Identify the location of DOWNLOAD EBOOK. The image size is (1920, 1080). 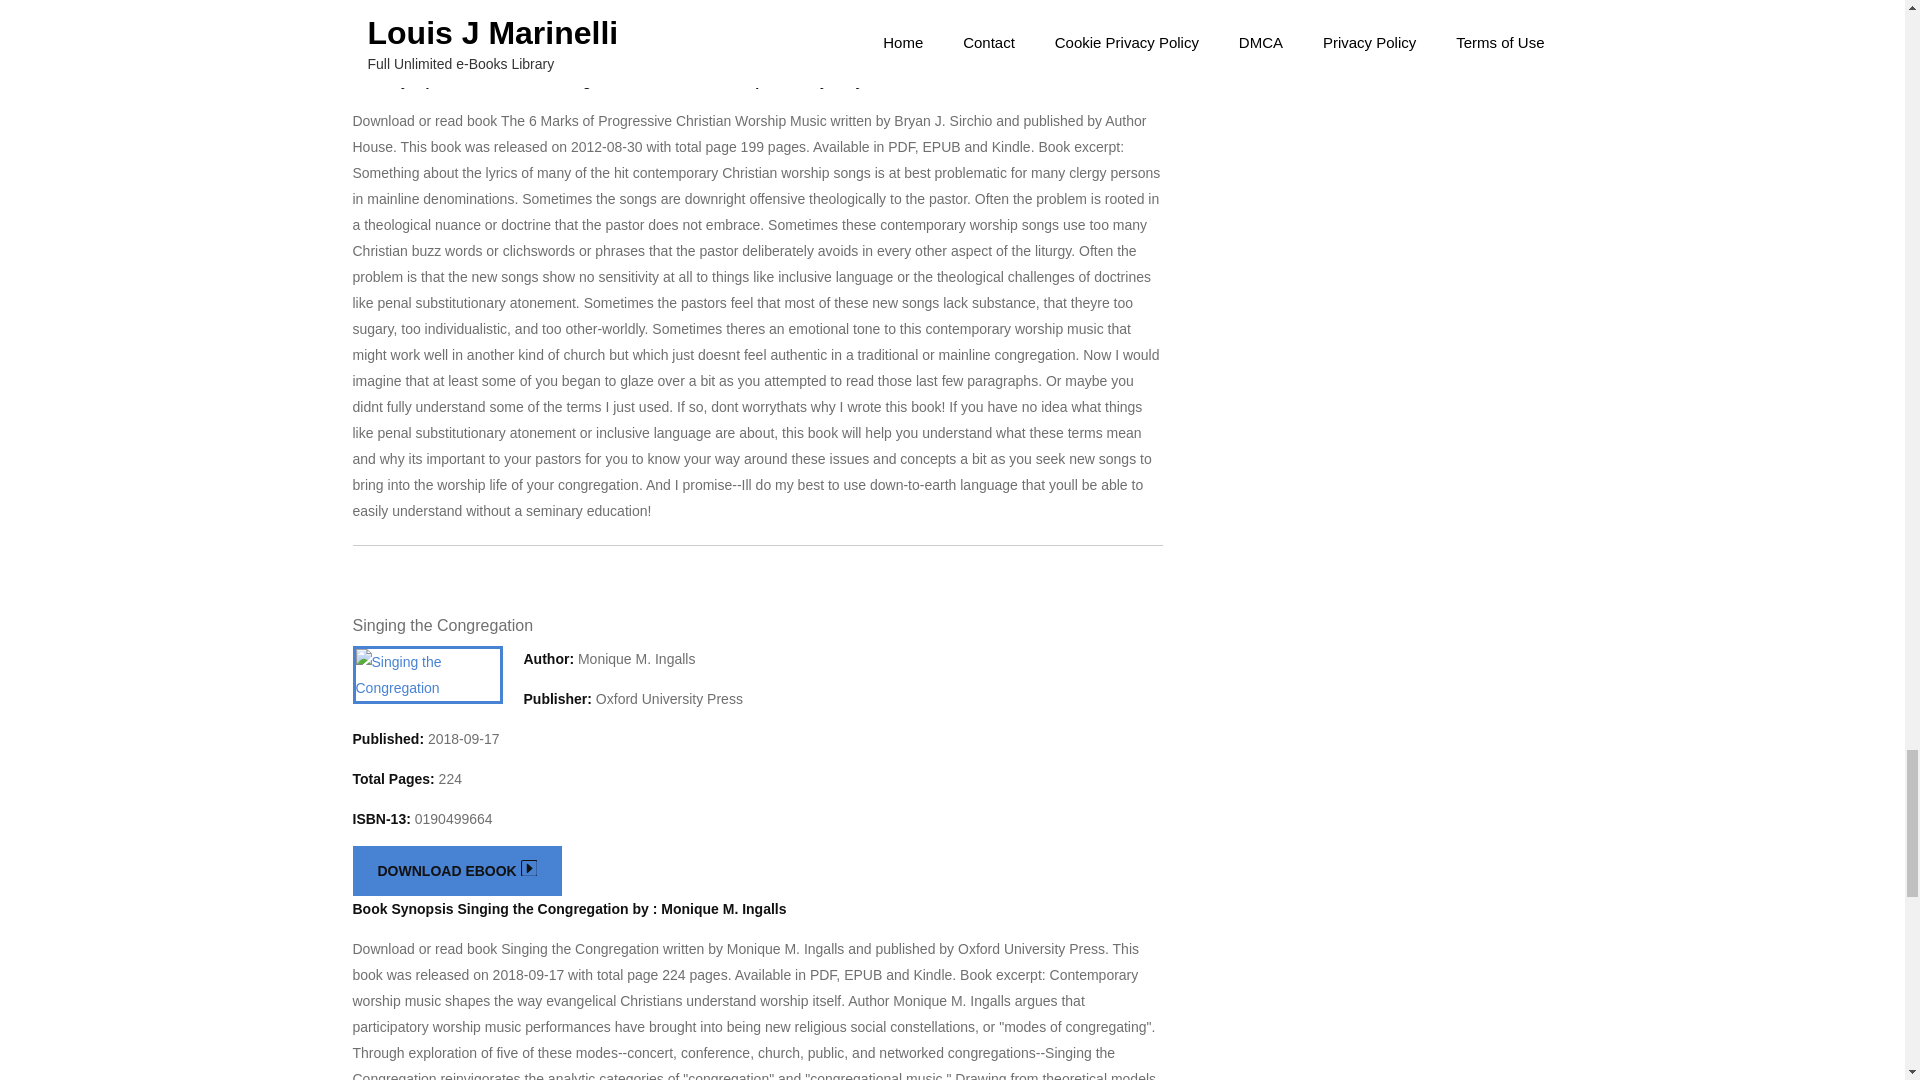
(456, 43).